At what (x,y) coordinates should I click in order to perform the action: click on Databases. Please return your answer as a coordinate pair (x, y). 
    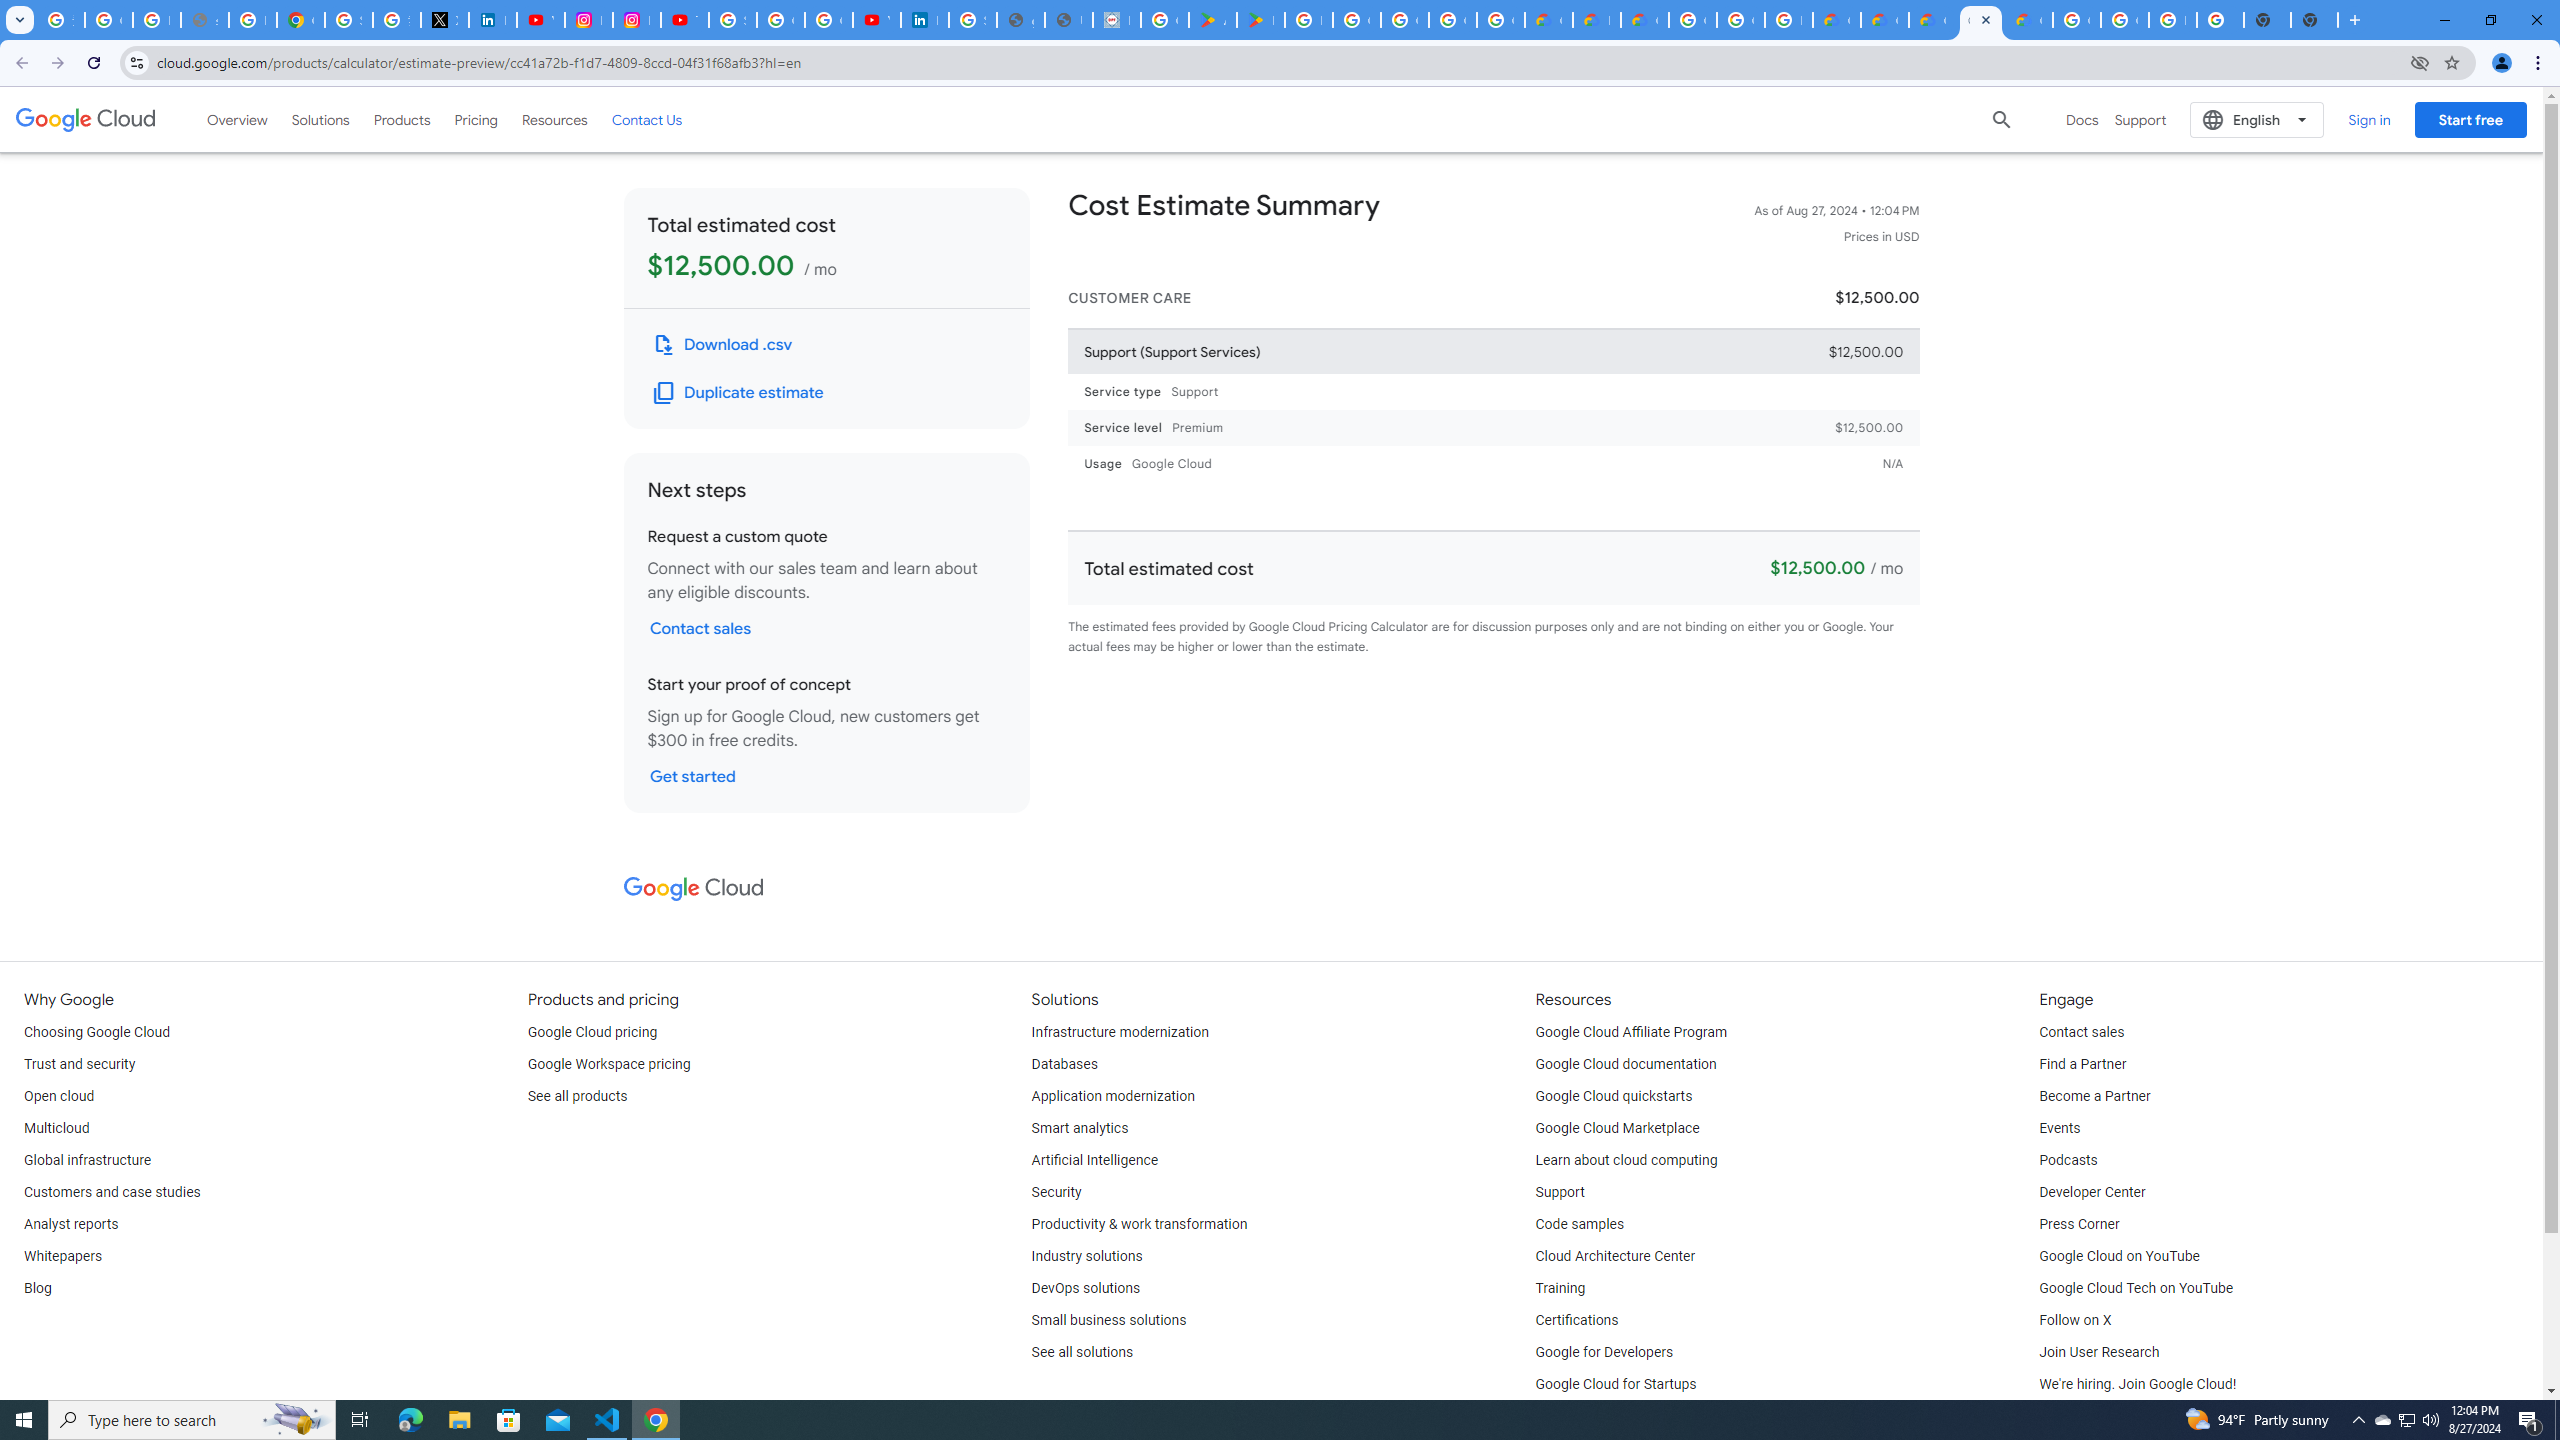
    Looking at the image, I should click on (1064, 1064).